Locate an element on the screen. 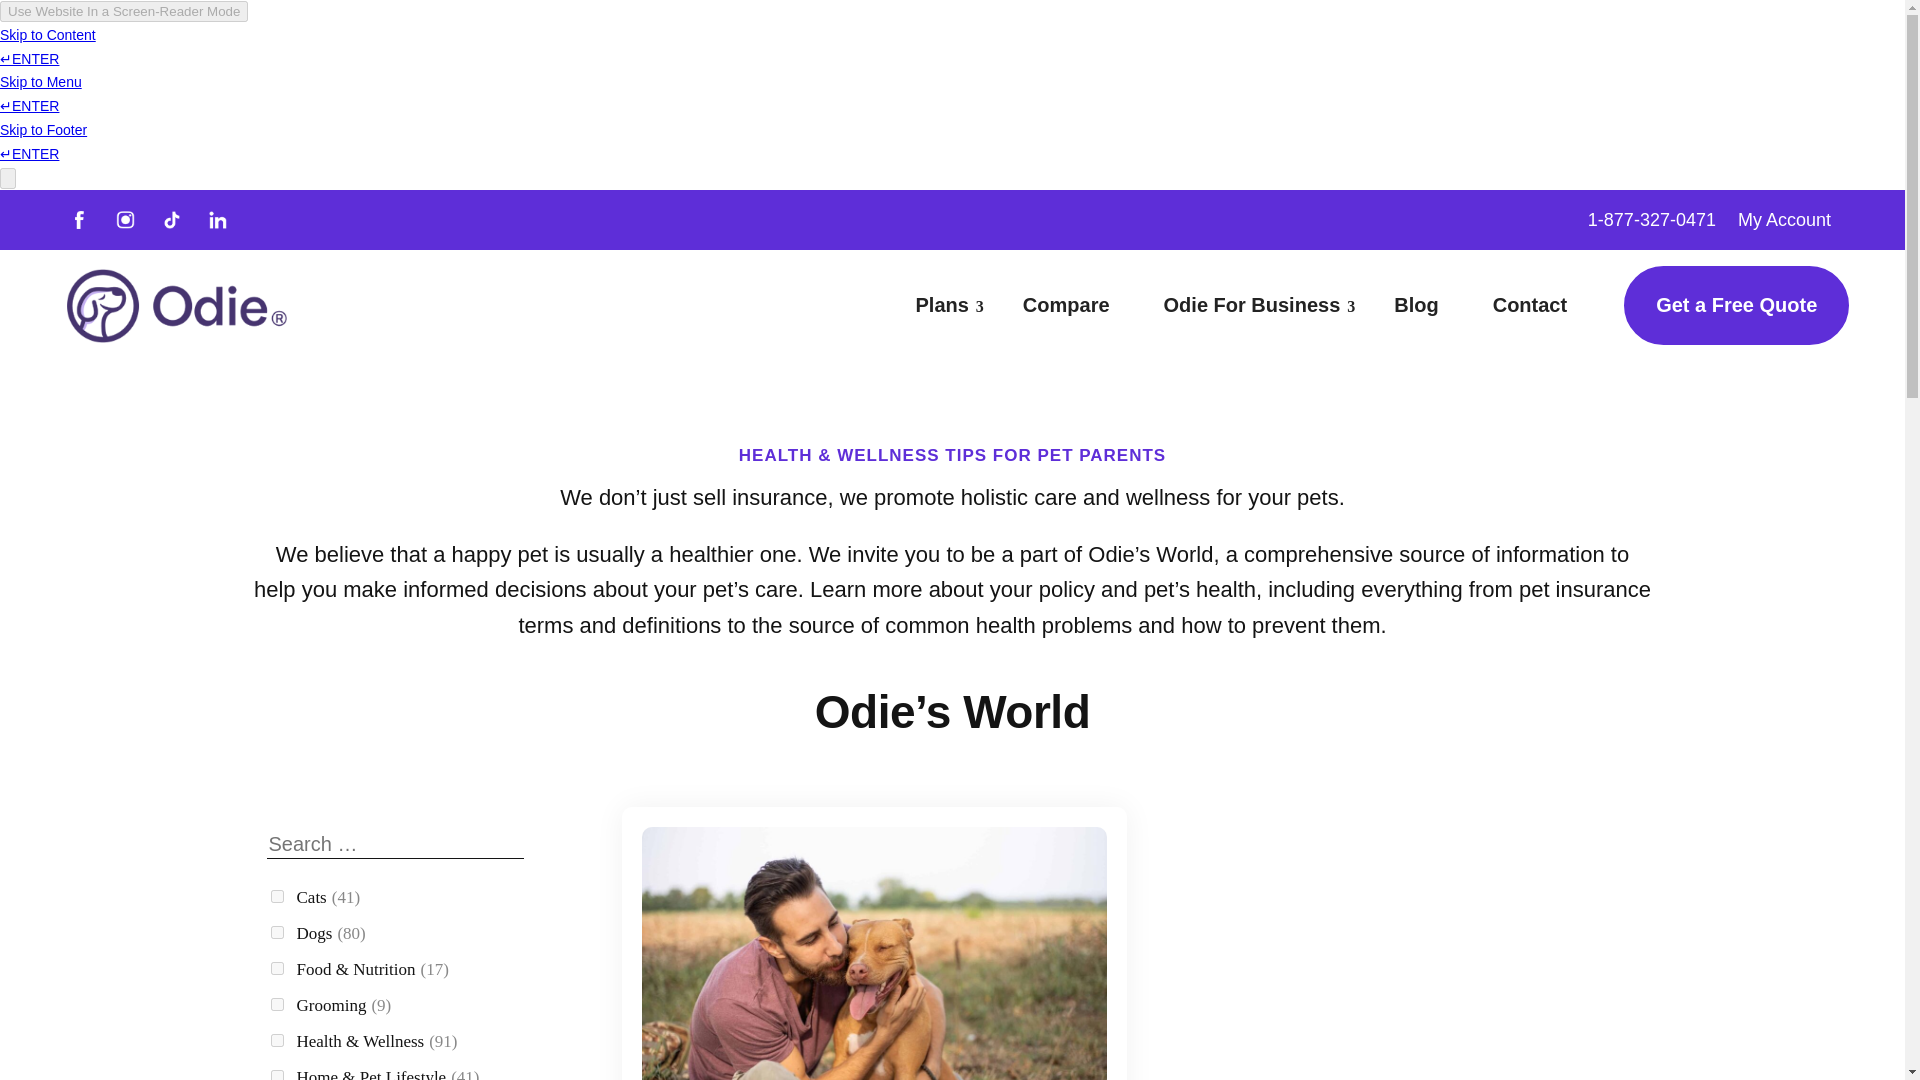 This screenshot has height=1080, width=1920. Odie For Business is located at coordinates (1252, 305).